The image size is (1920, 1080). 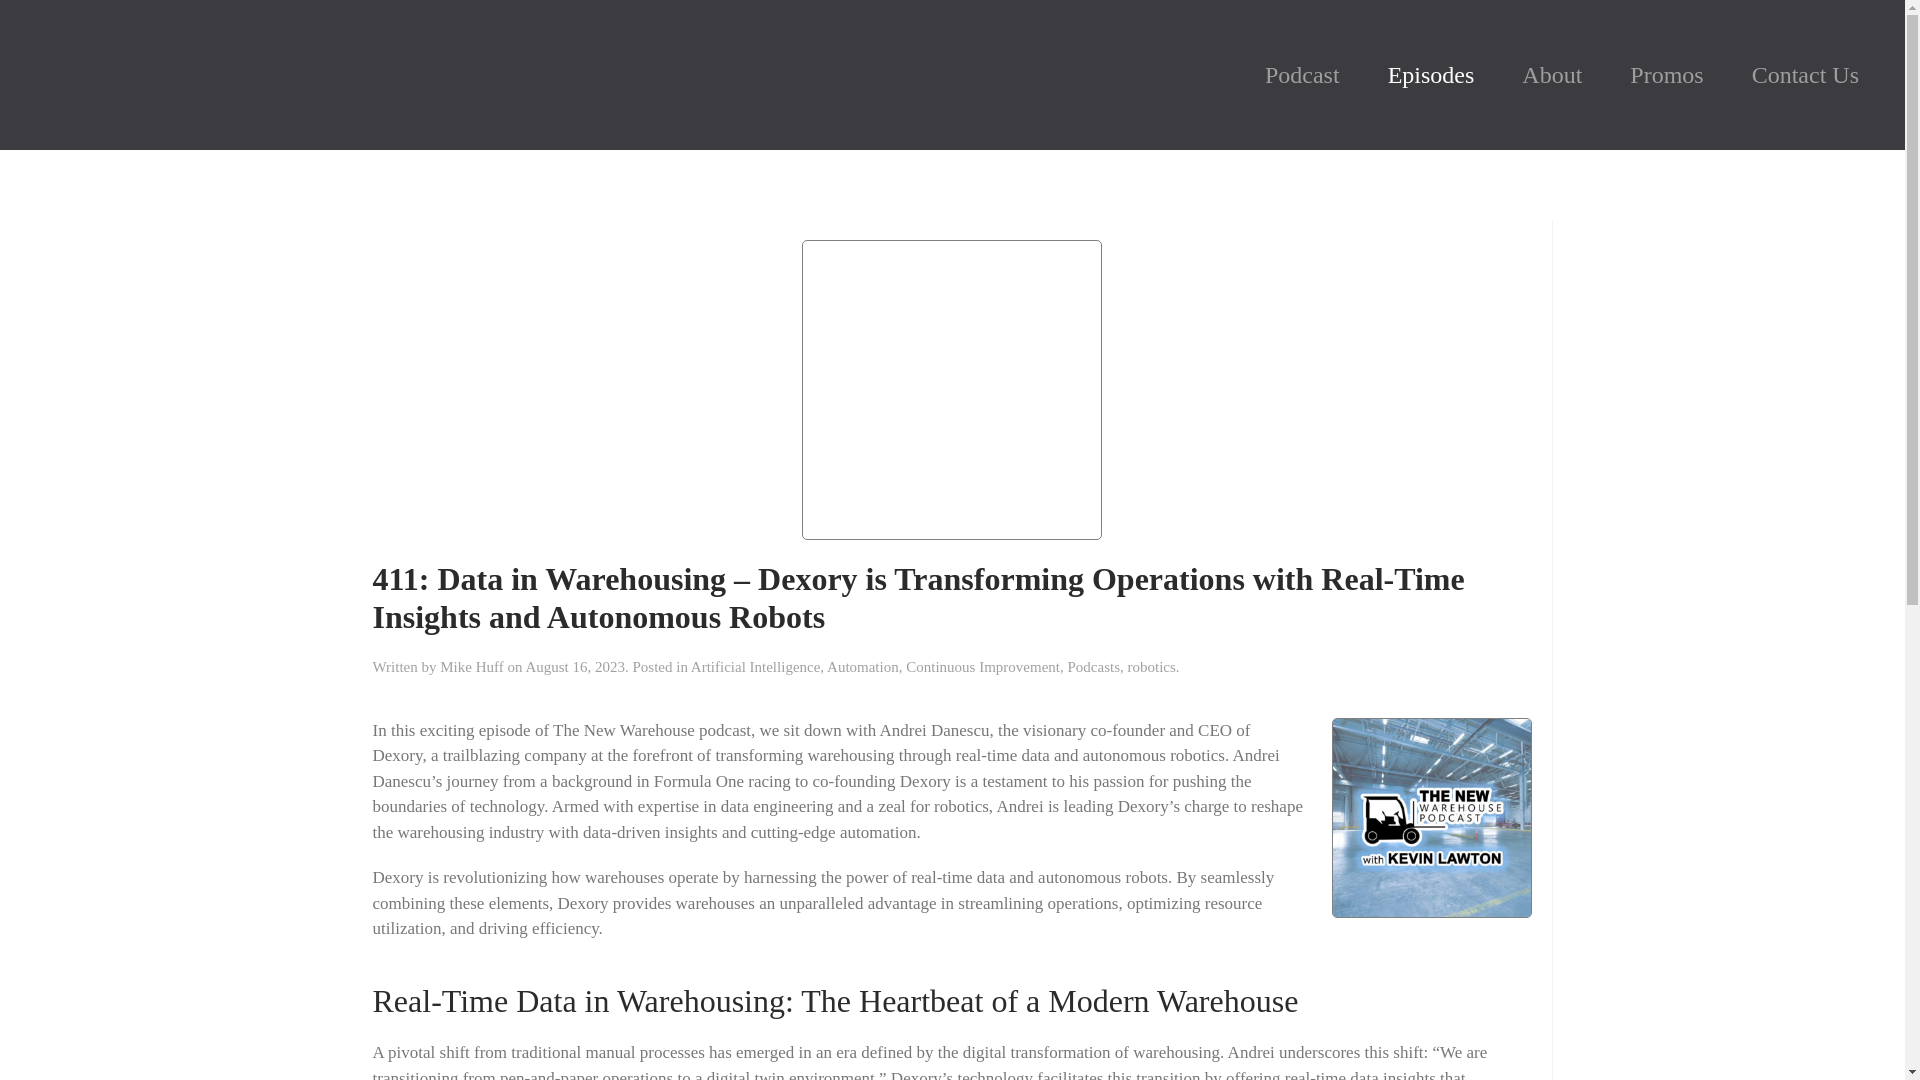 I want to click on Mike Huff, so click(x=471, y=666).